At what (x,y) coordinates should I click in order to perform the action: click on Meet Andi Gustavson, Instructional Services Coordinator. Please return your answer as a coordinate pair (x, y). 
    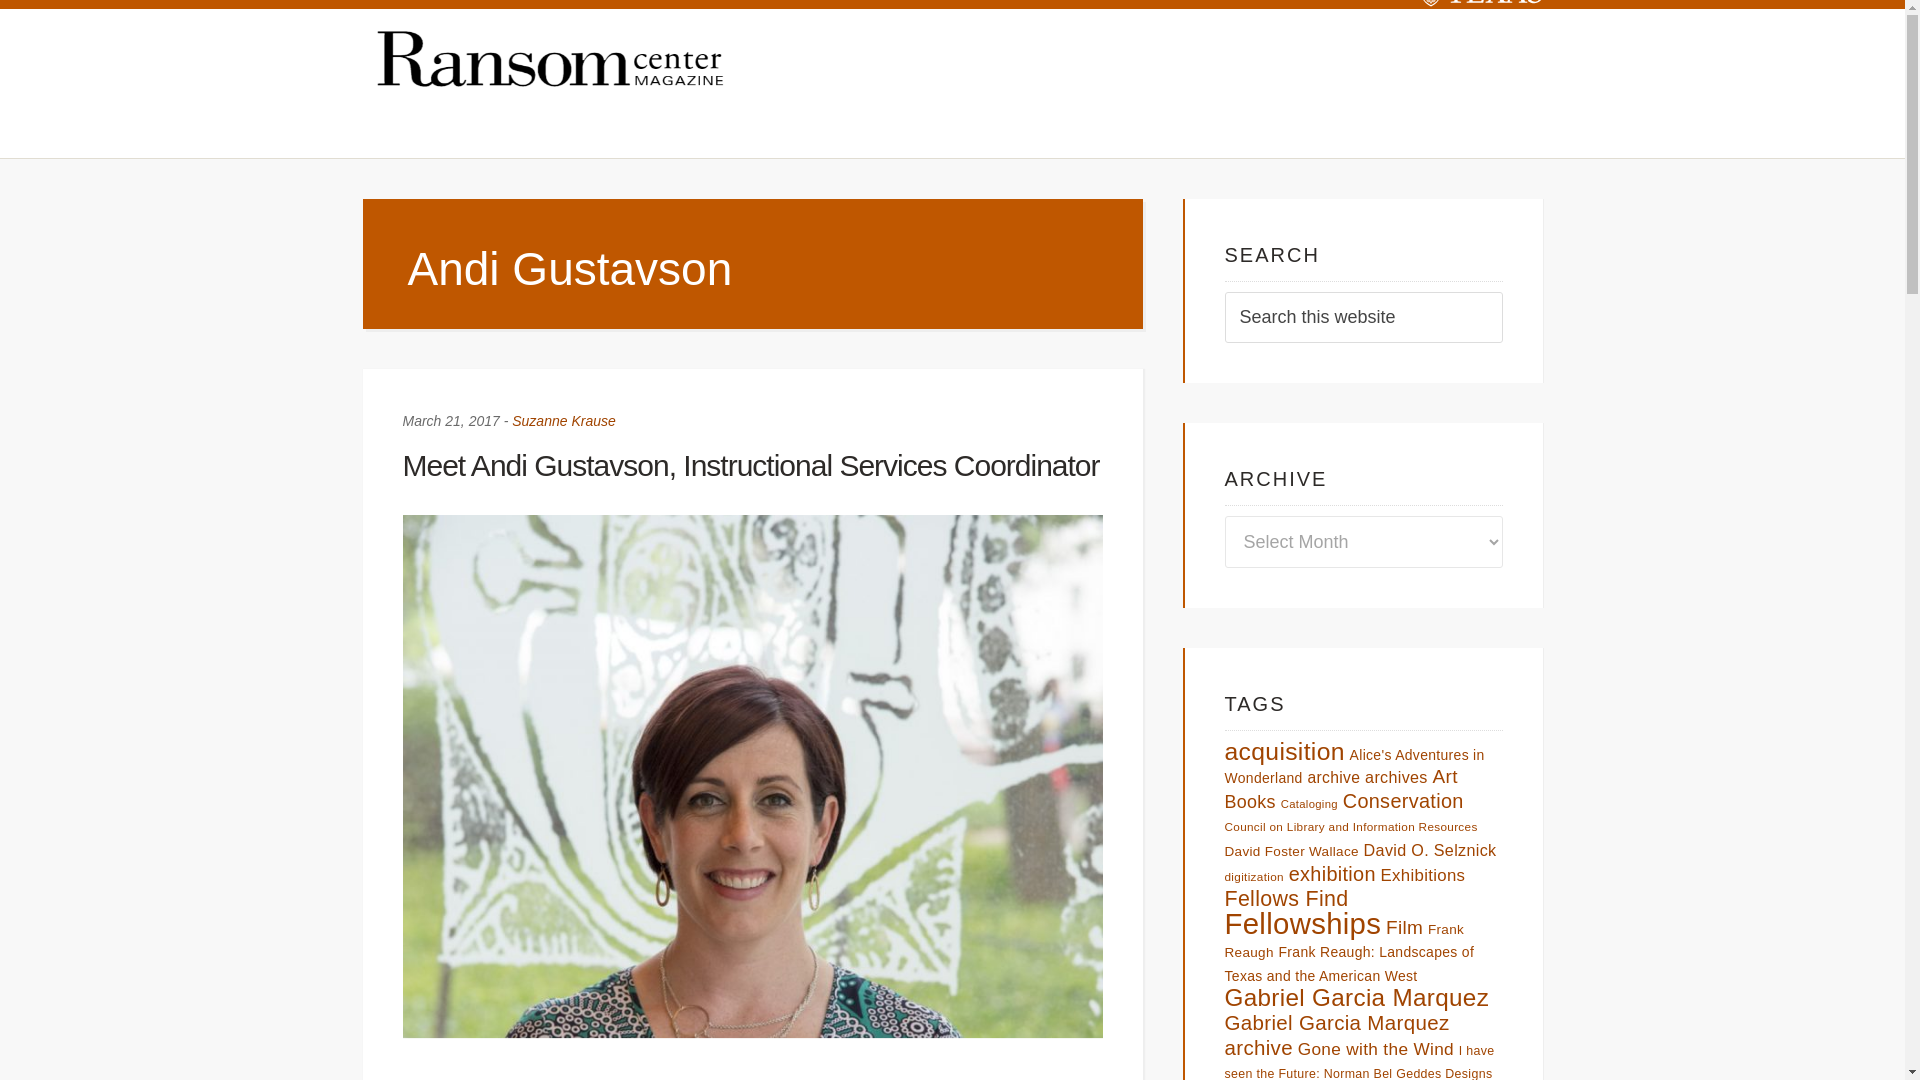
    Looking at the image, I should click on (750, 465).